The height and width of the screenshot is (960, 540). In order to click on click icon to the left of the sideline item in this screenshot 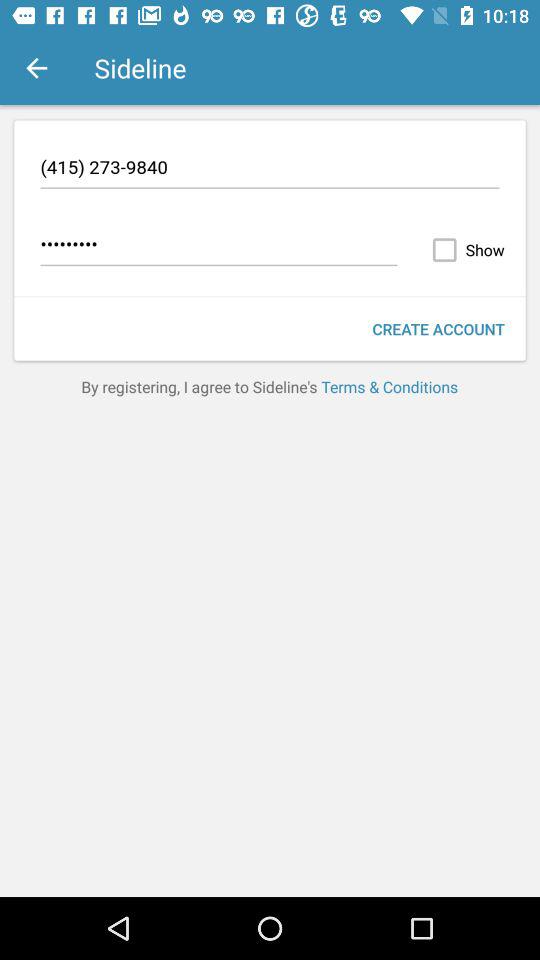, I will do `click(36, 68)`.